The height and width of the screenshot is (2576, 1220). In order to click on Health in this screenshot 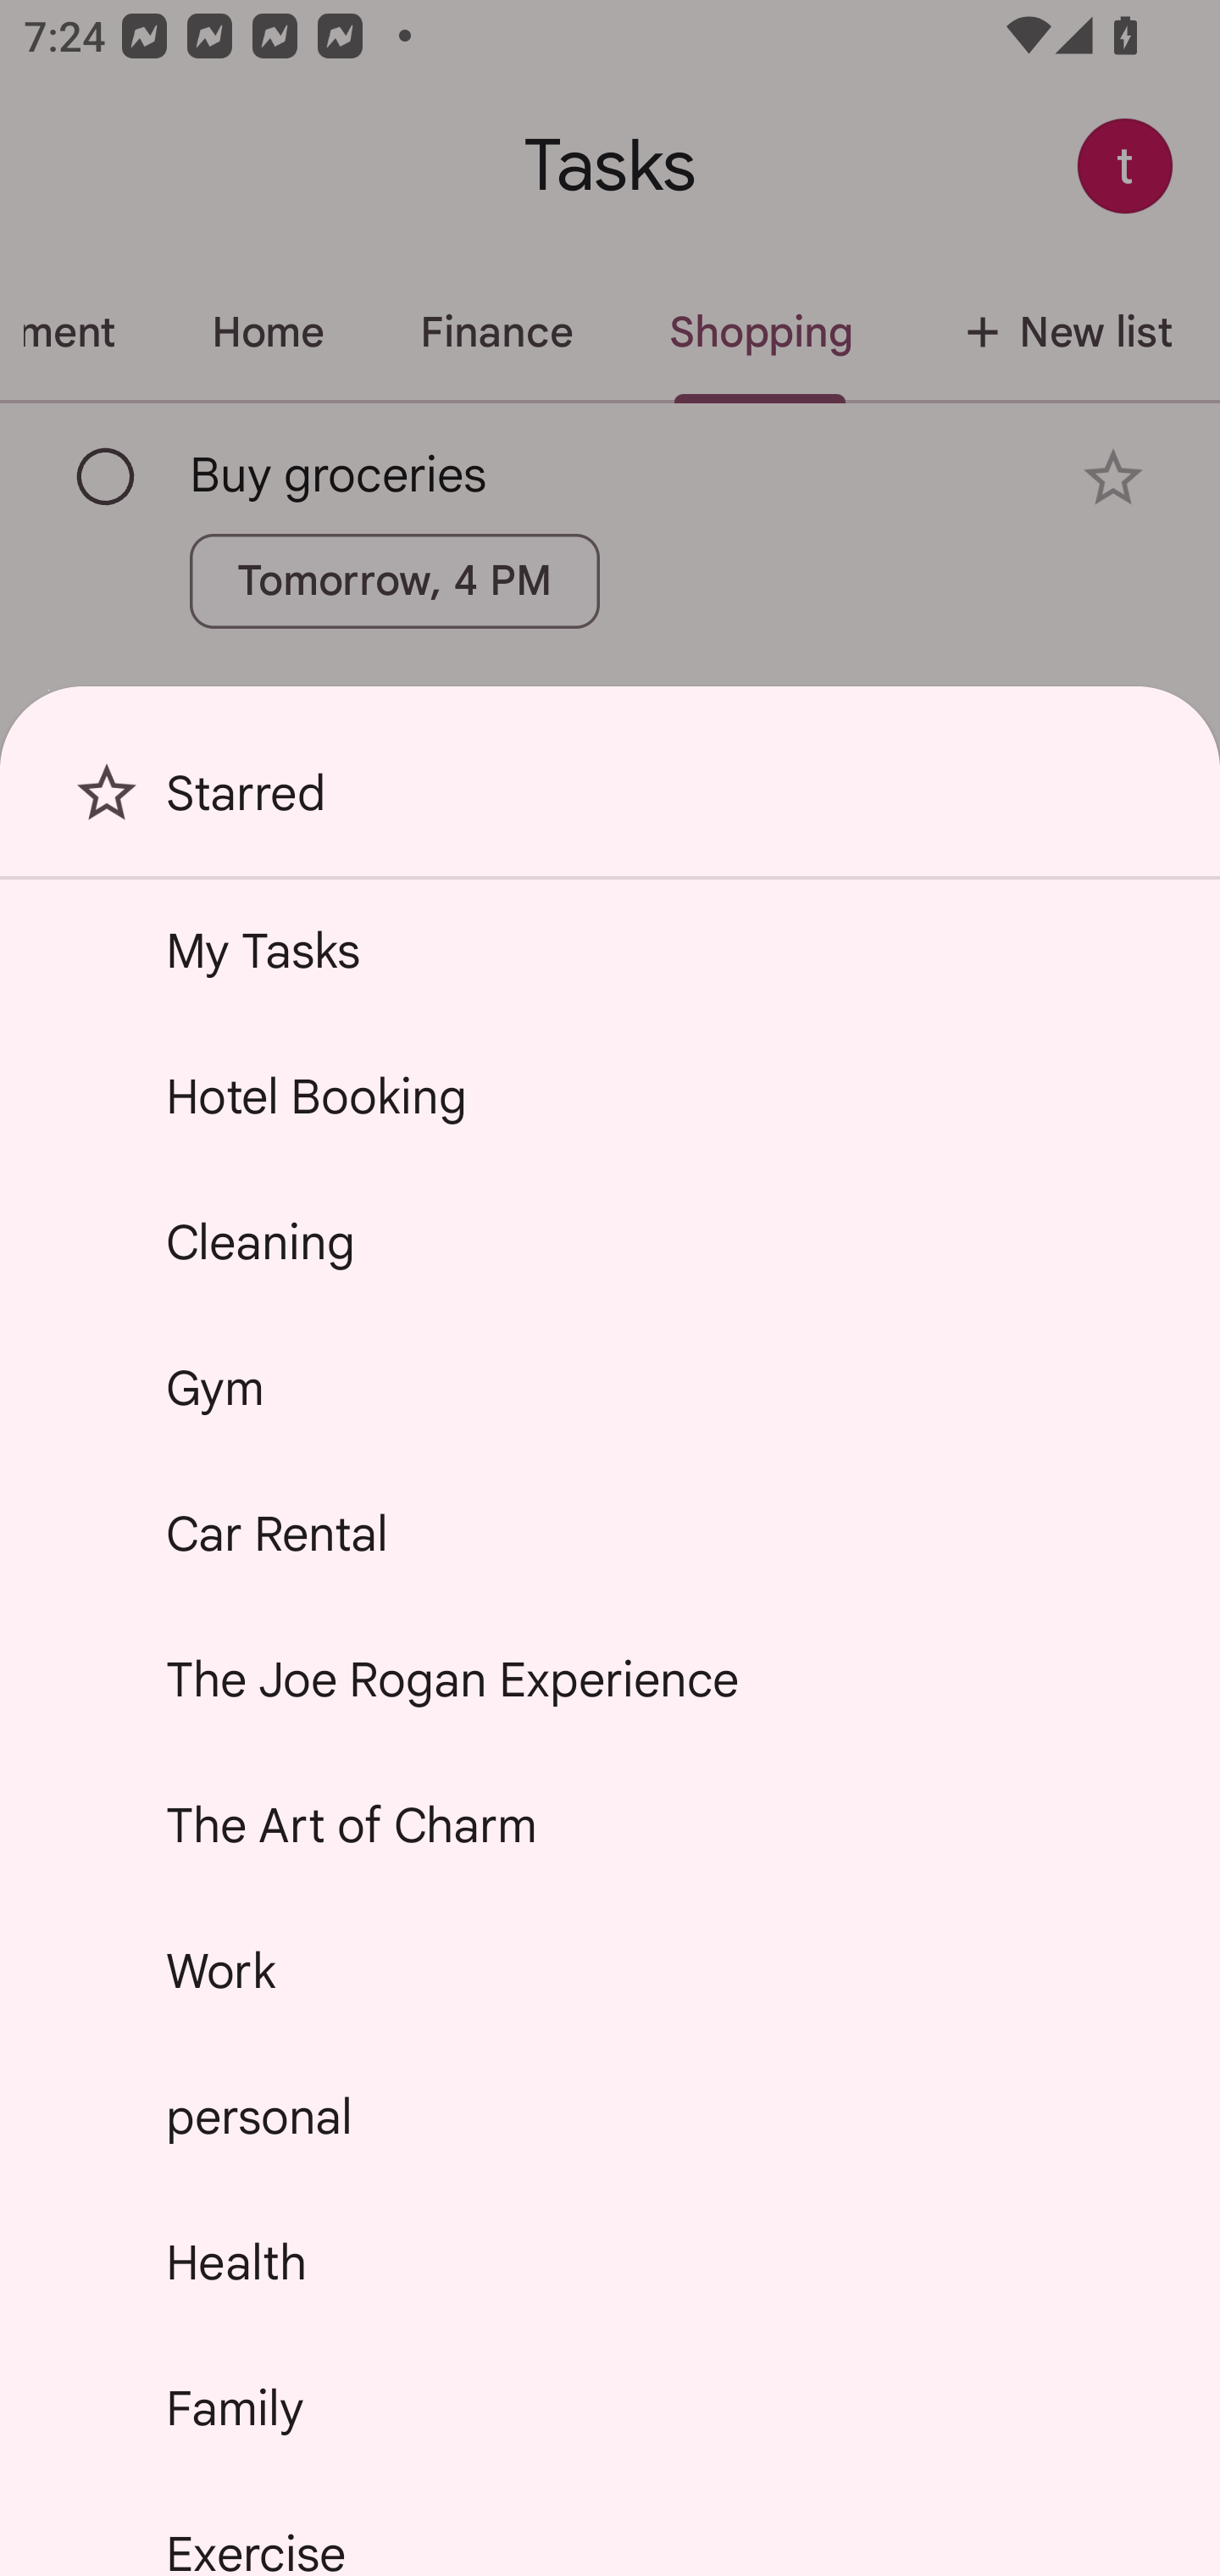, I will do `click(610, 2262)`.